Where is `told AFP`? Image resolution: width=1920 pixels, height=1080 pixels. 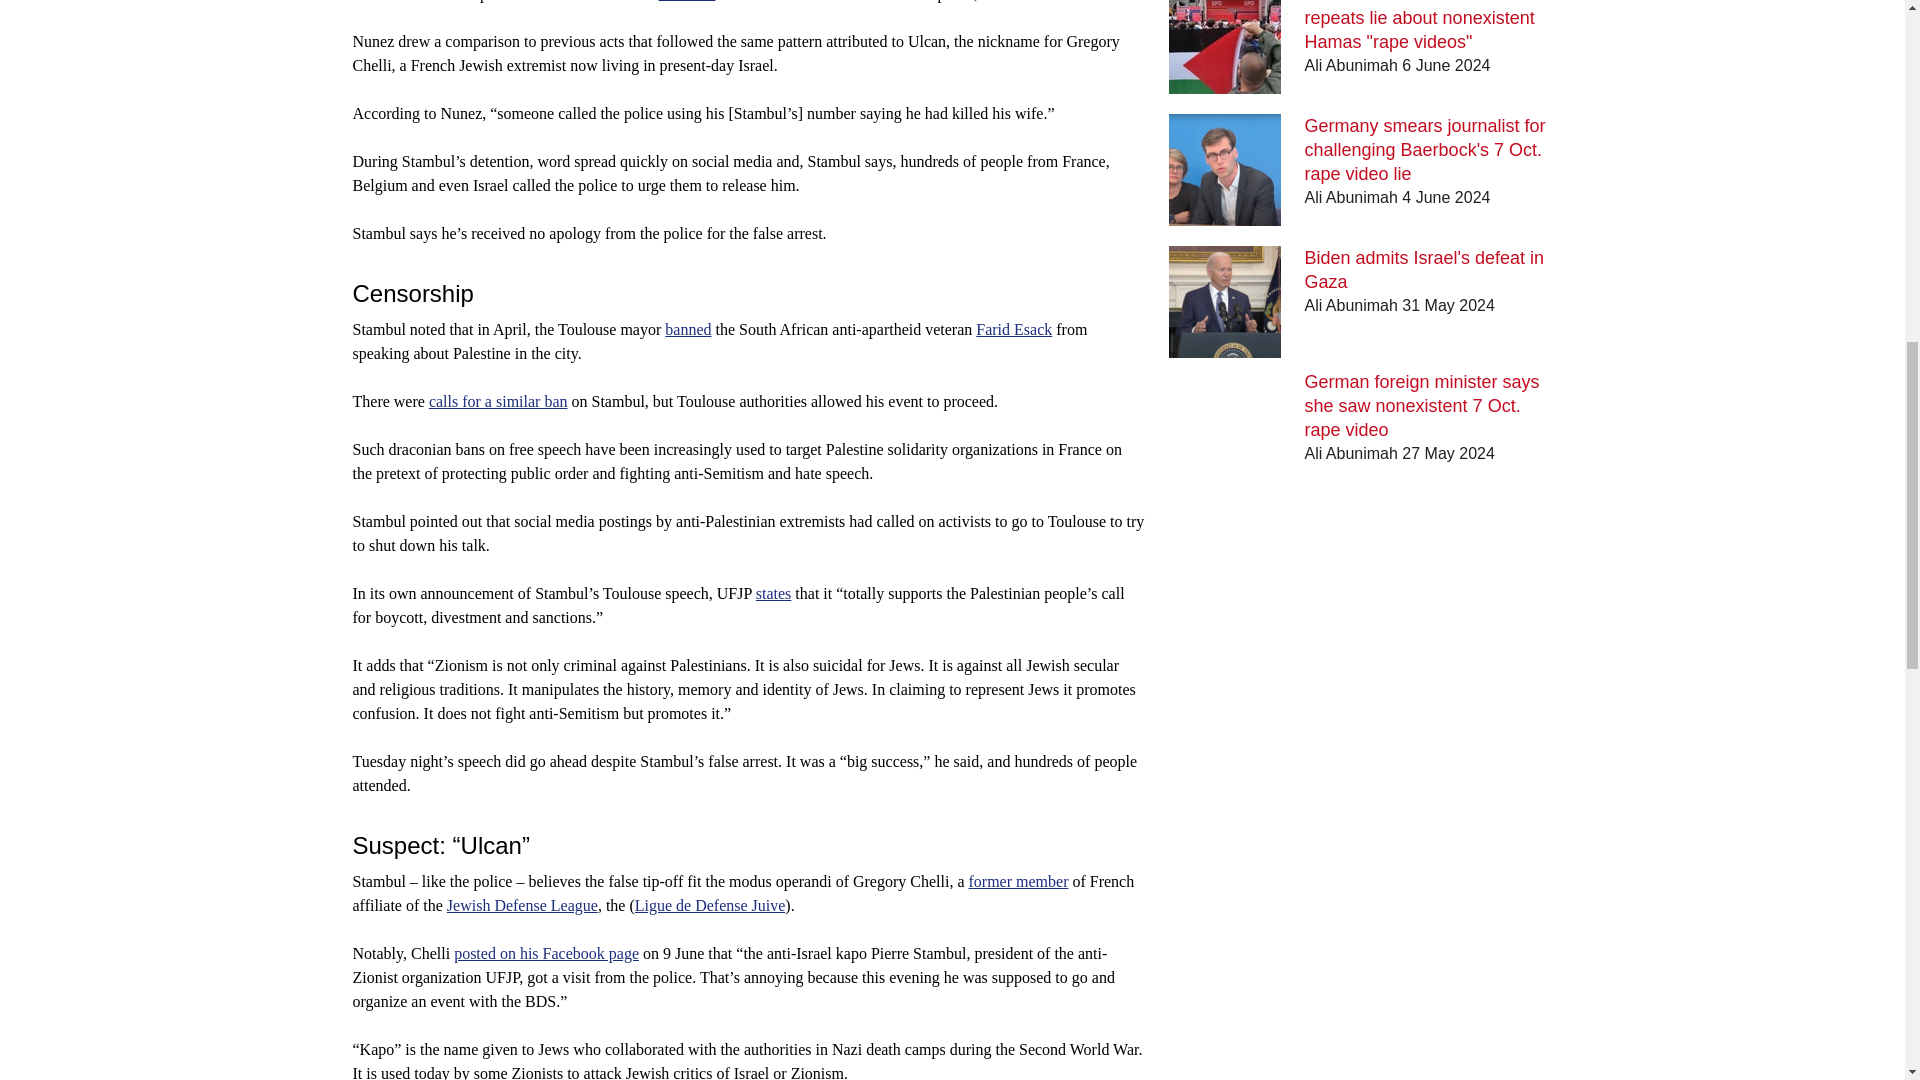
told AFP is located at coordinates (687, 1).